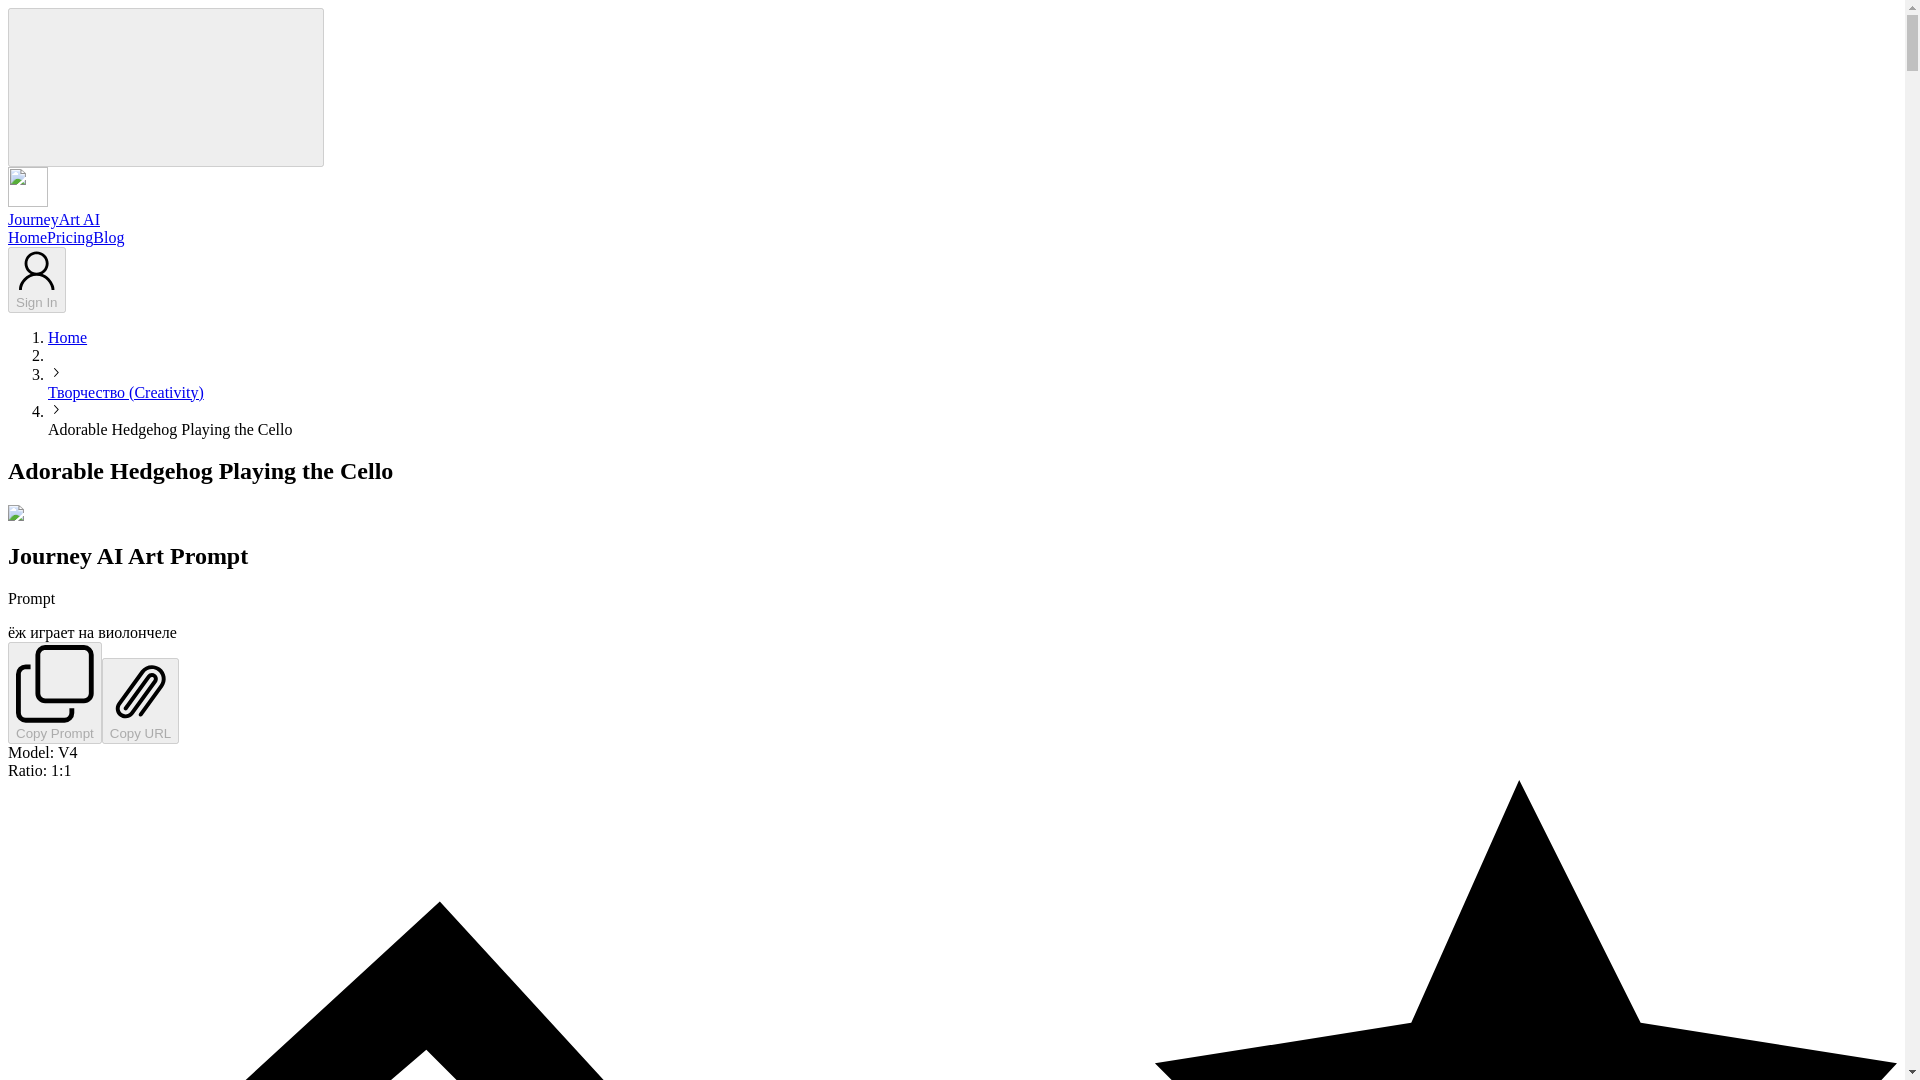 The image size is (1920, 1080). Describe the element at coordinates (108, 237) in the screenshot. I see `Blog` at that location.